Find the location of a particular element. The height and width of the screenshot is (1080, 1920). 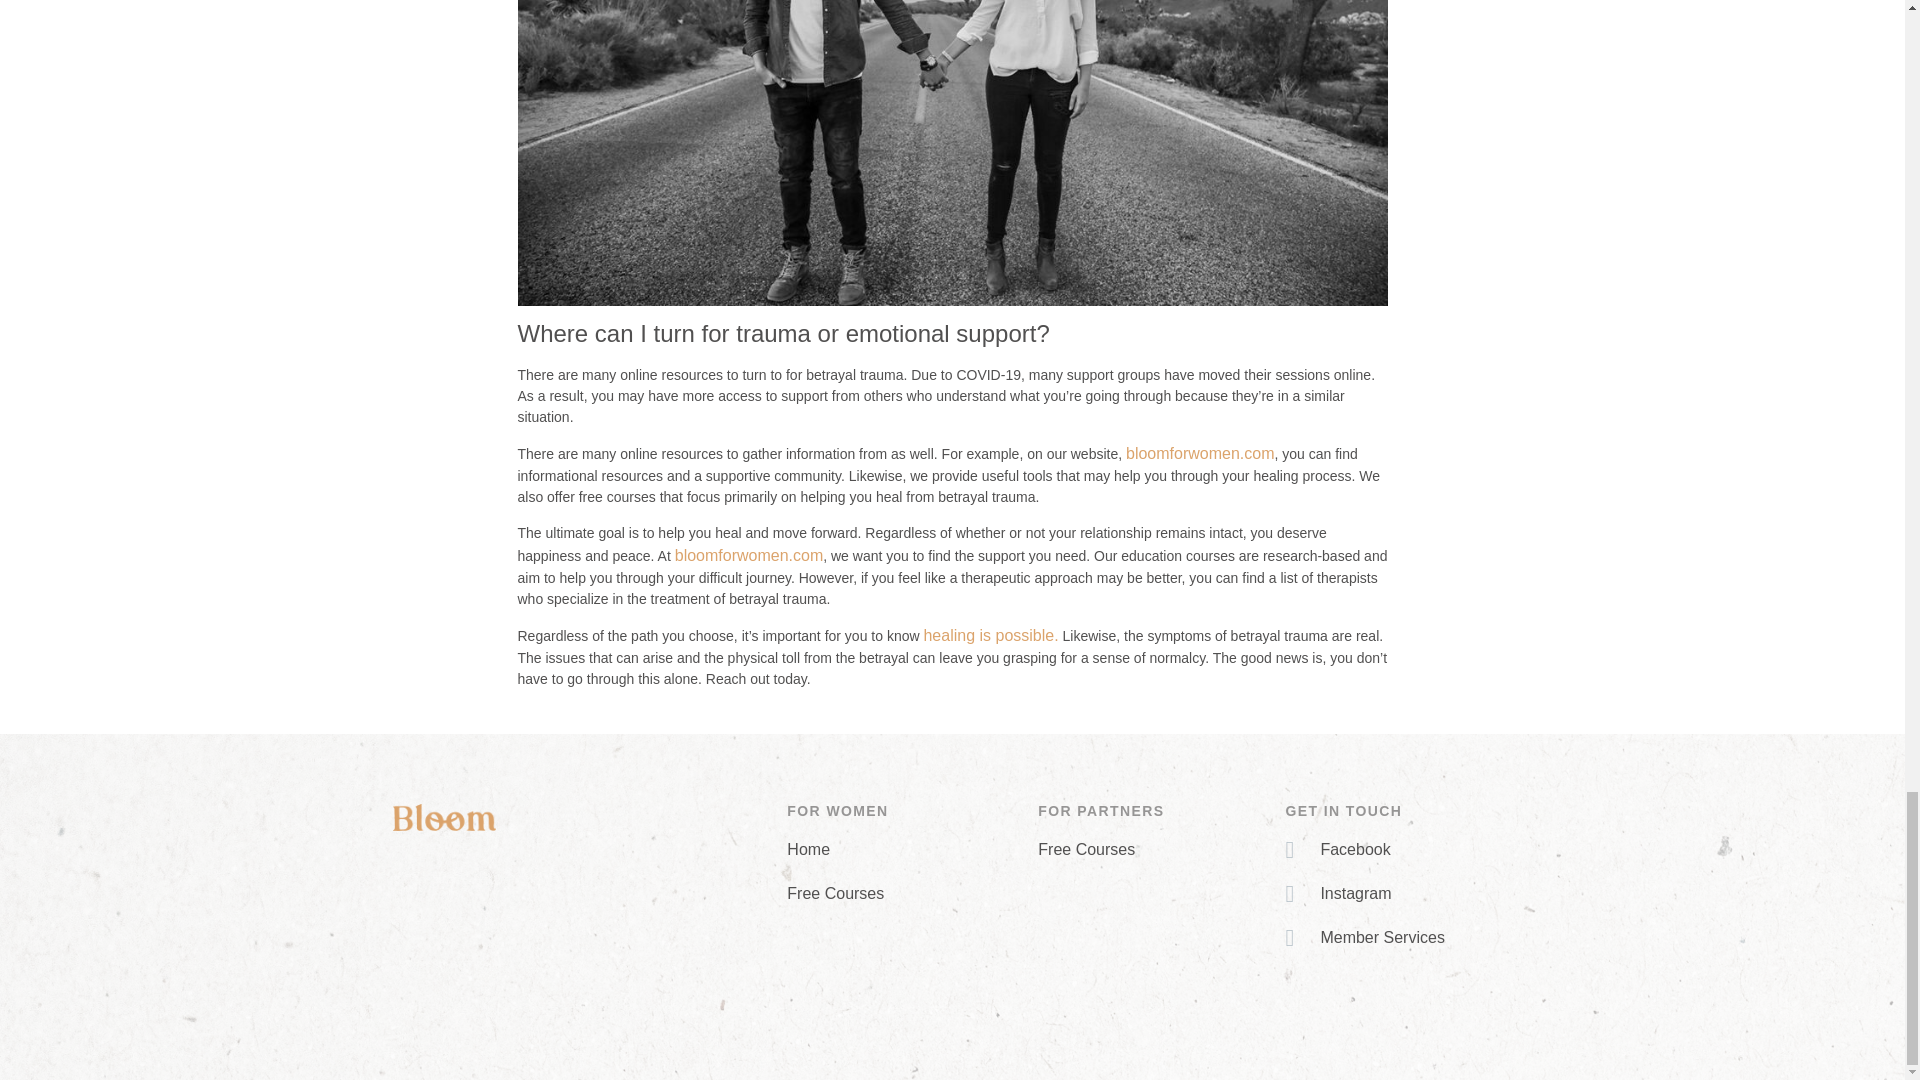

Instagram is located at coordinates (1398, 894).